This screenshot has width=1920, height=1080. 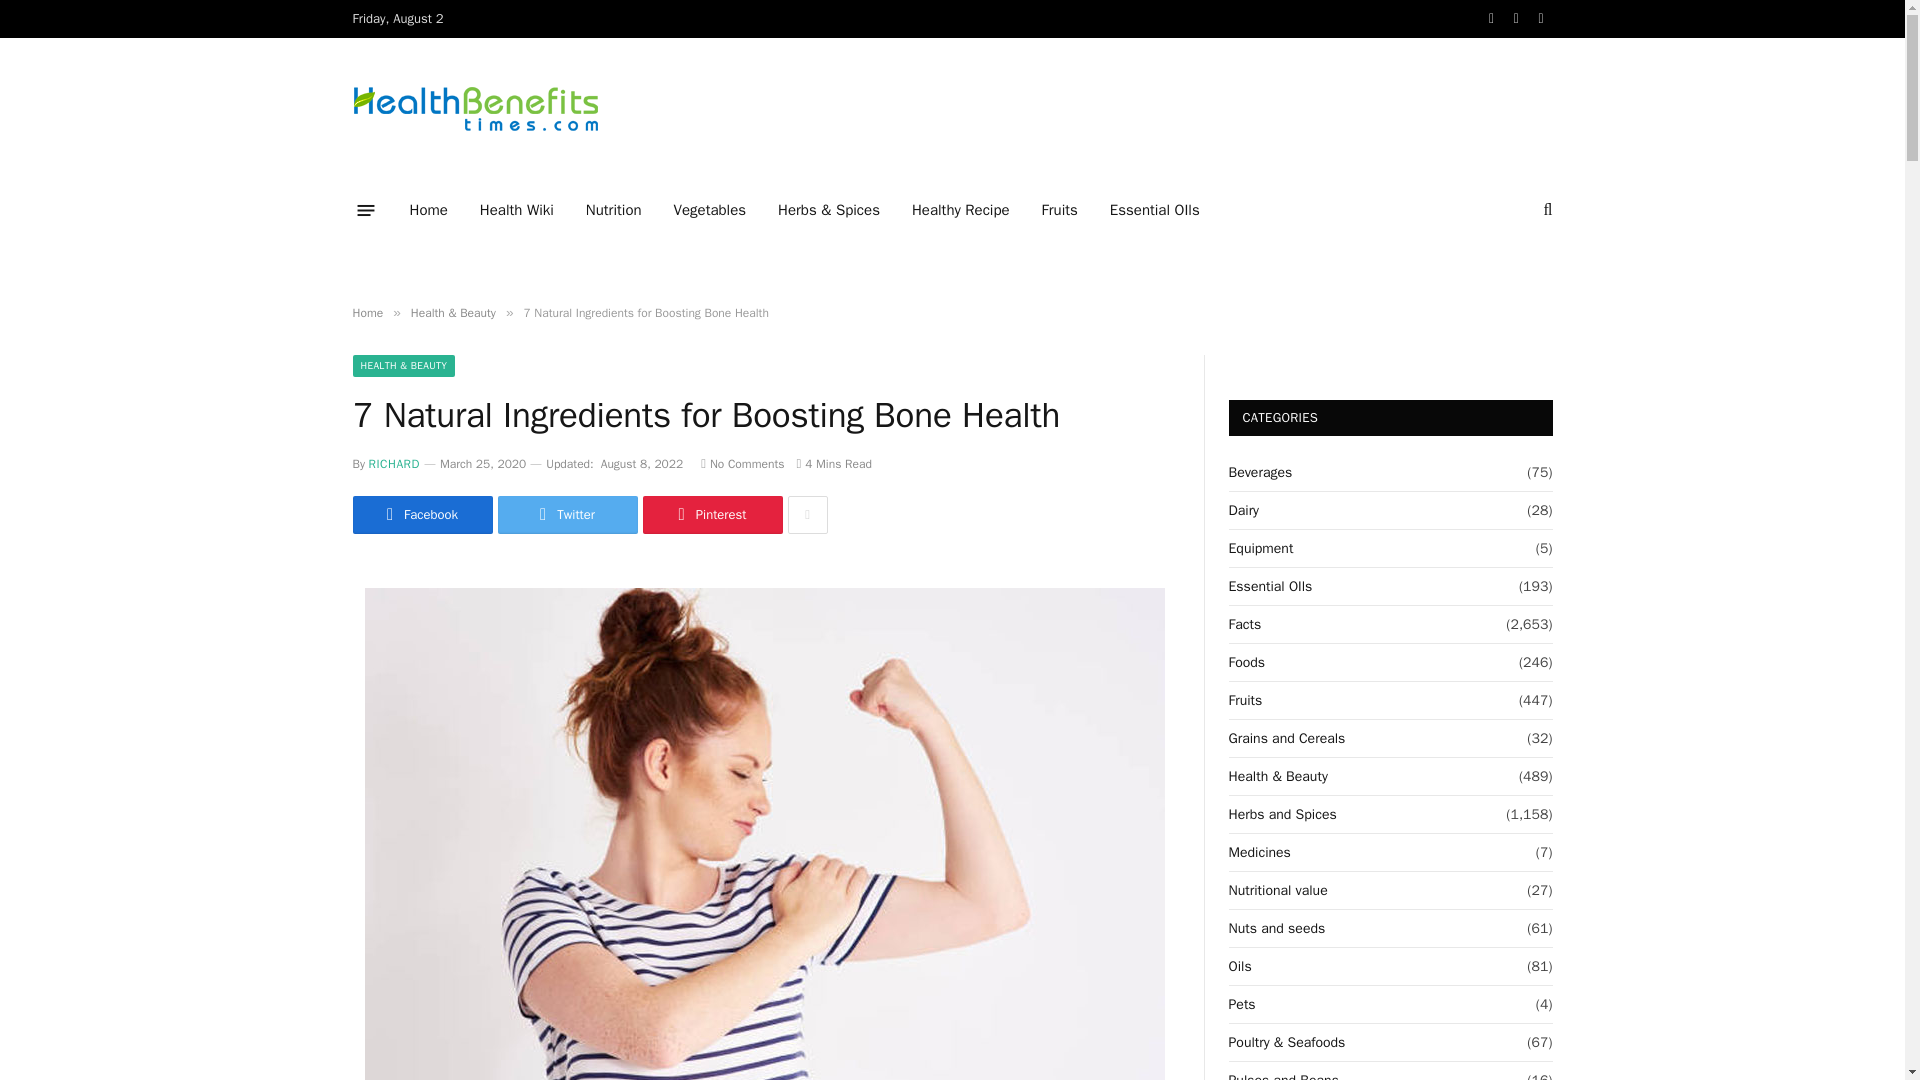 I want to click on Twitter, so click(x=567, y=514).